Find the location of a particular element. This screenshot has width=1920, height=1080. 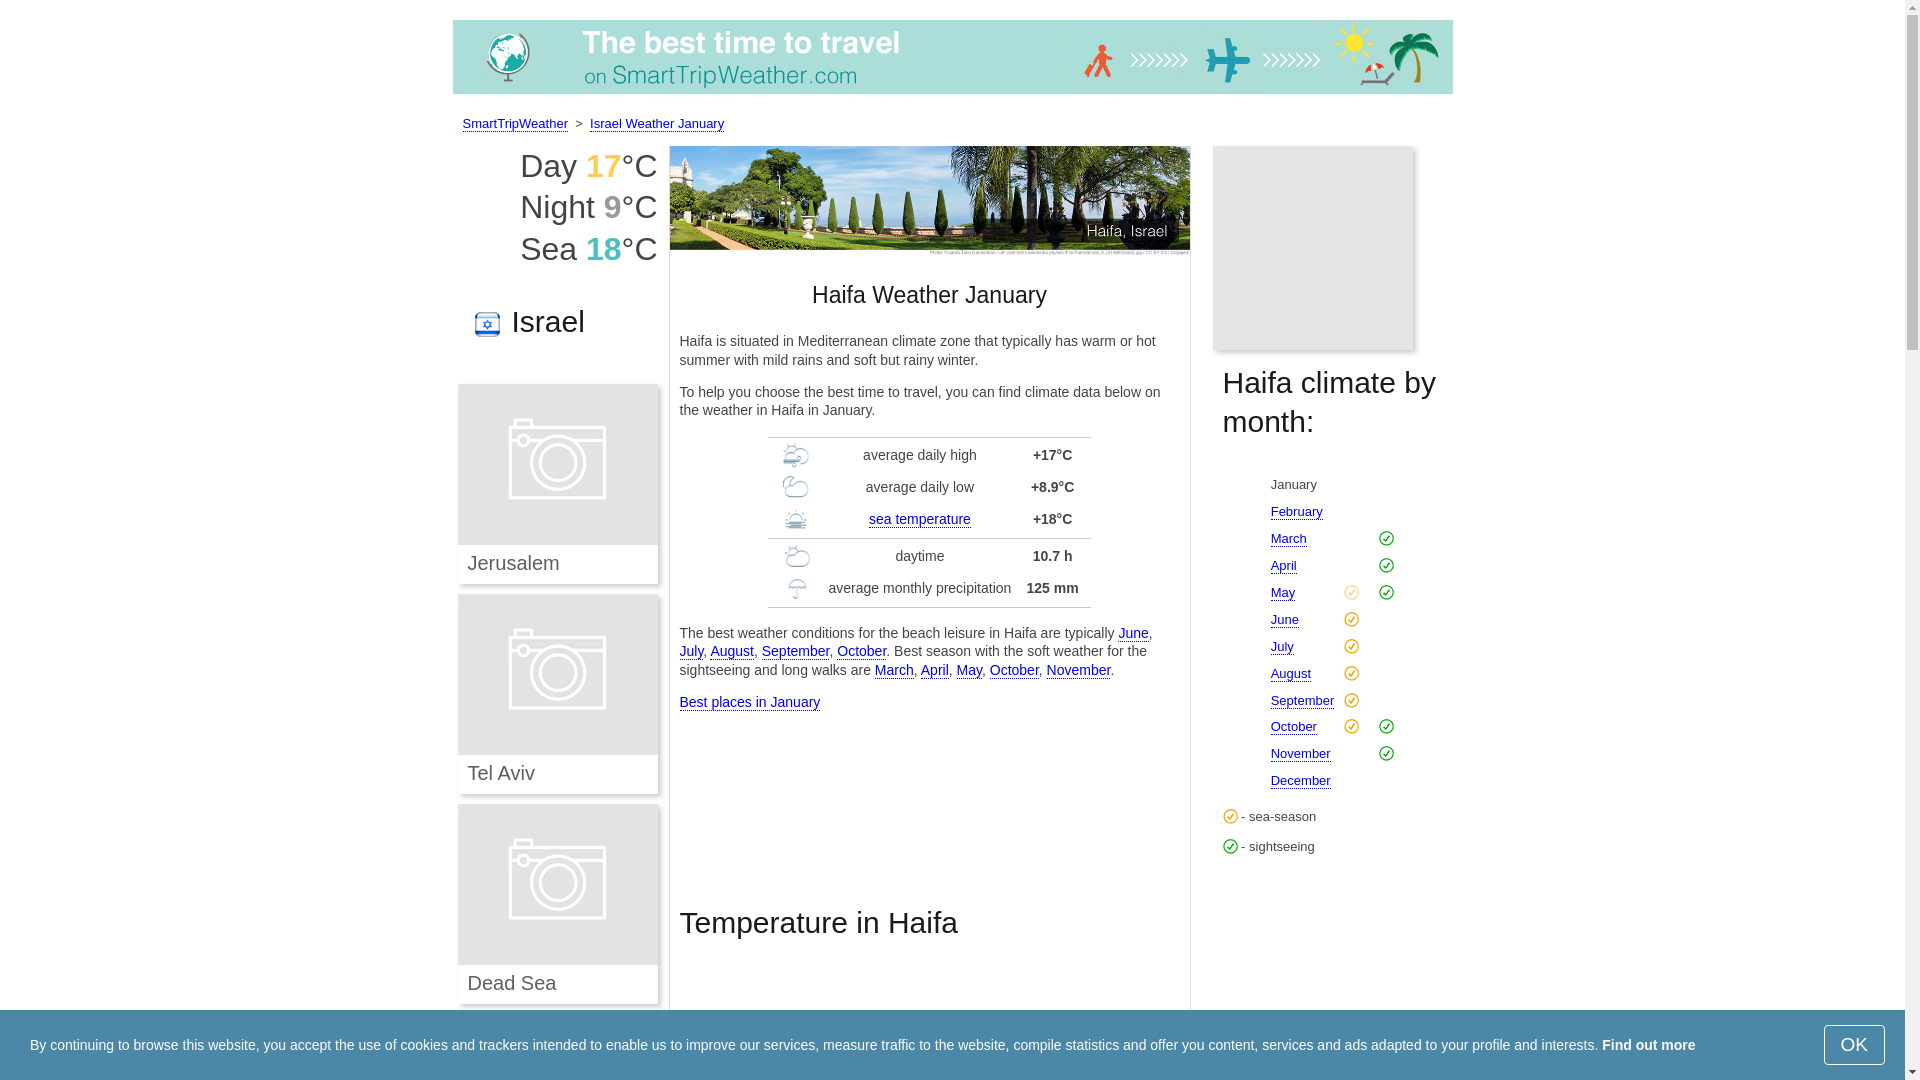

Best places in January is located at coordinates (750, 702).